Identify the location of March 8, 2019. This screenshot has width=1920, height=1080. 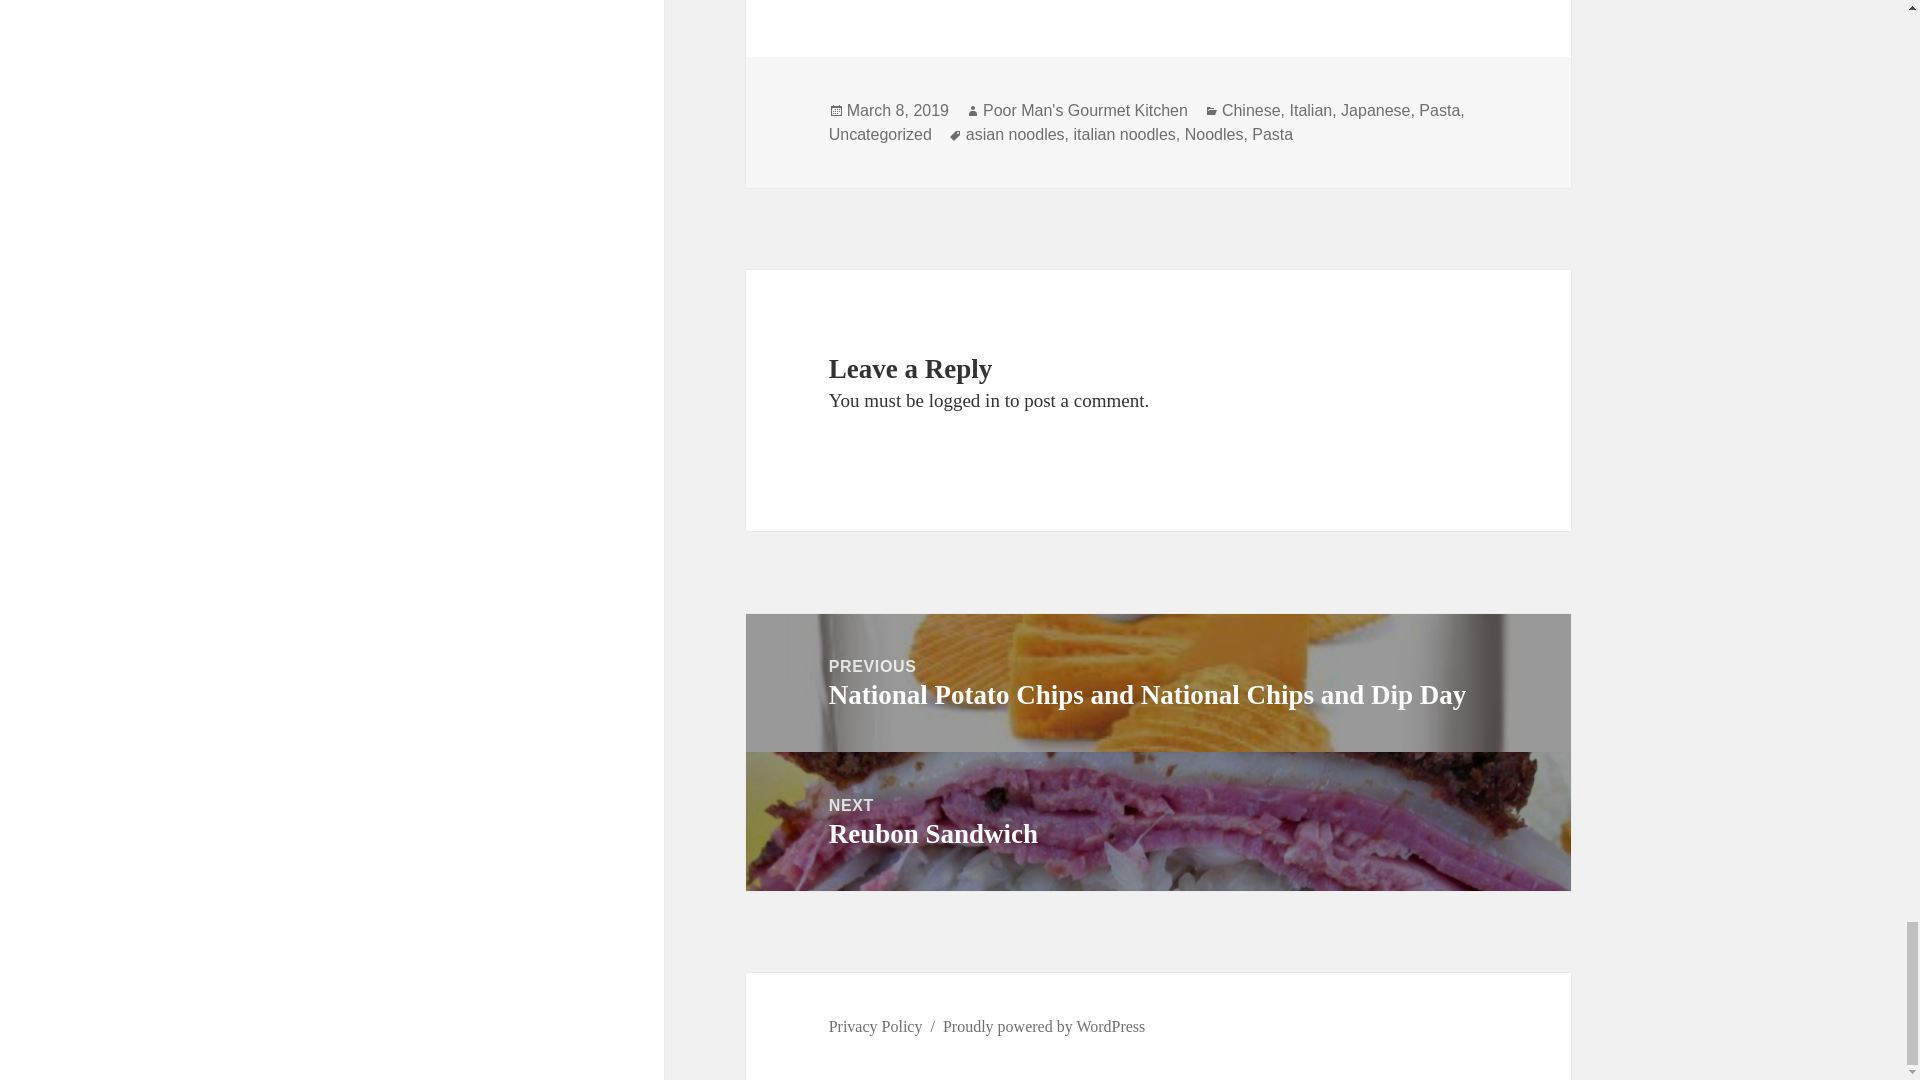
(897, 110).